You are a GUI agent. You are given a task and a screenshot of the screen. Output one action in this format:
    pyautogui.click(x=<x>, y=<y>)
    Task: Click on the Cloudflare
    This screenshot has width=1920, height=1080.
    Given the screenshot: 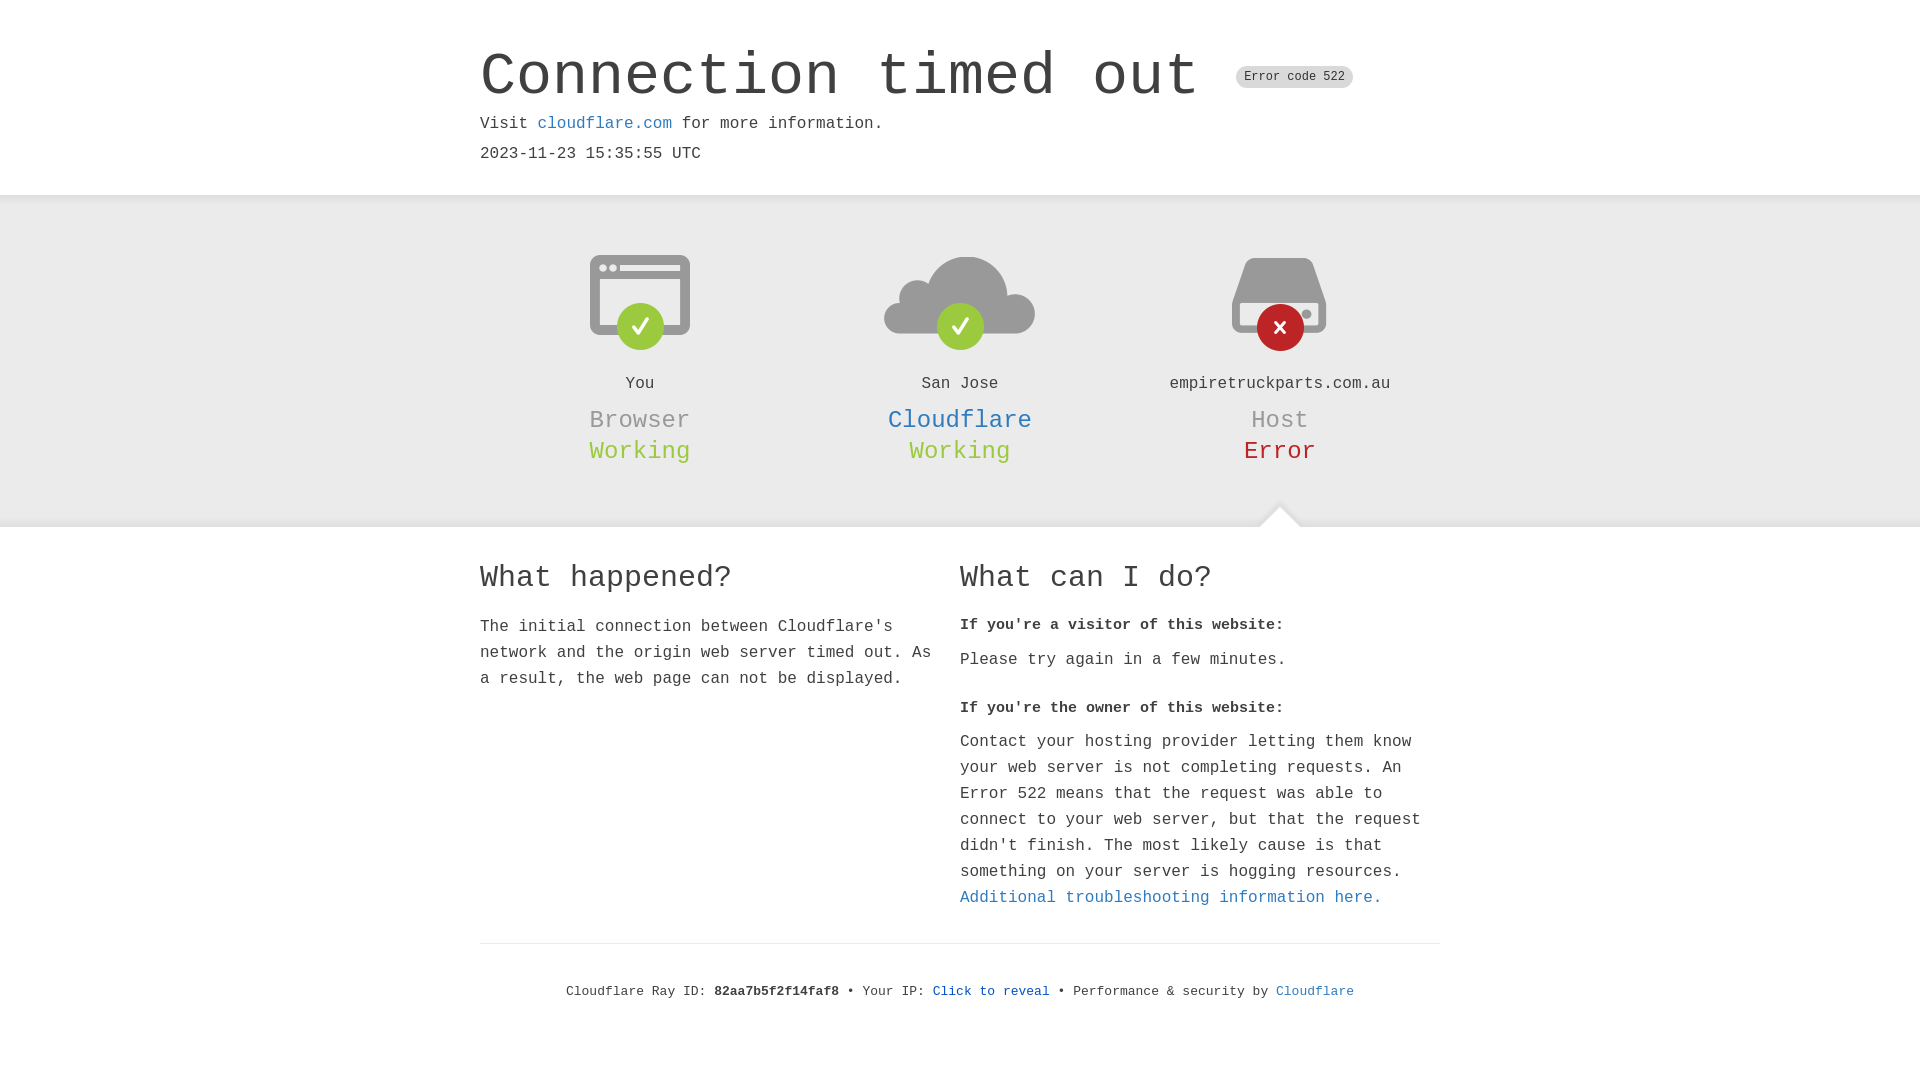 What is the action you would take?
    pyautogui.click(x=960, y=420)
    